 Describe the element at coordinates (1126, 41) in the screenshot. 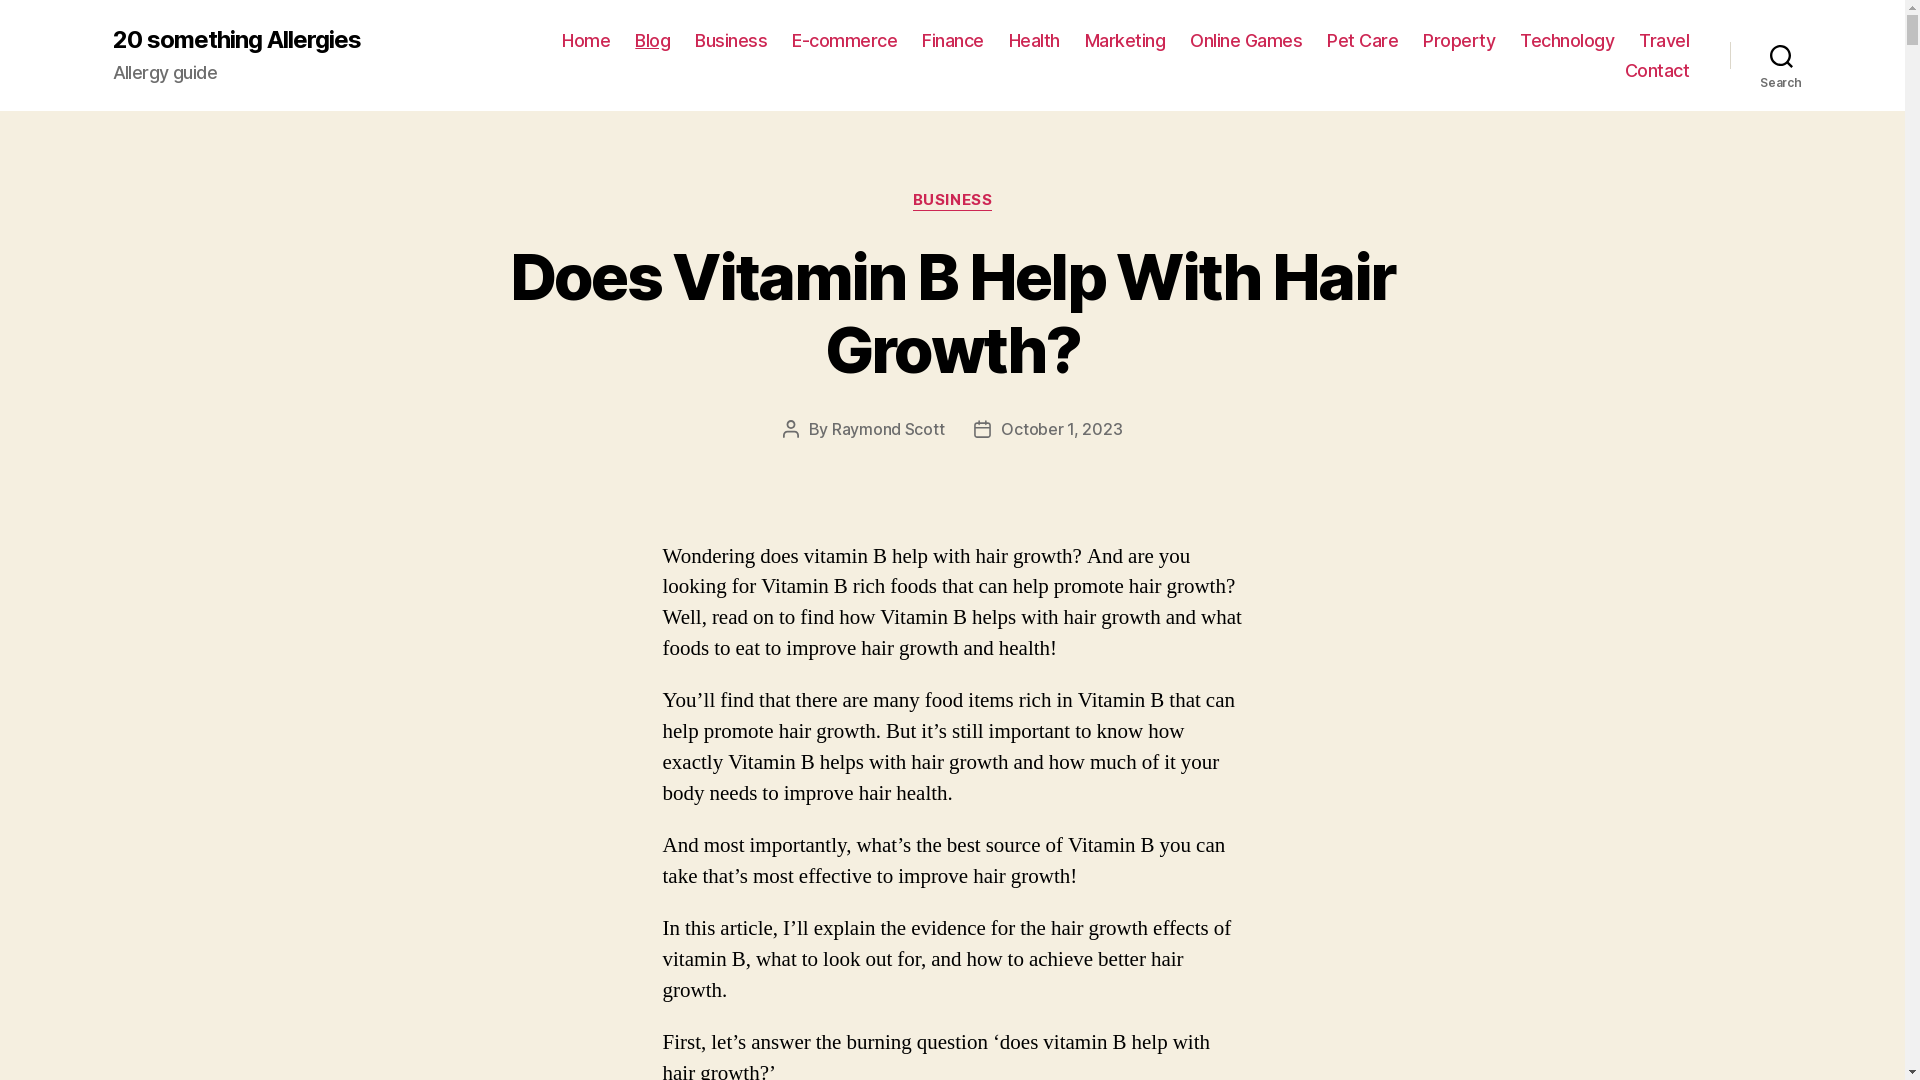

I see `Marketing` at that location.